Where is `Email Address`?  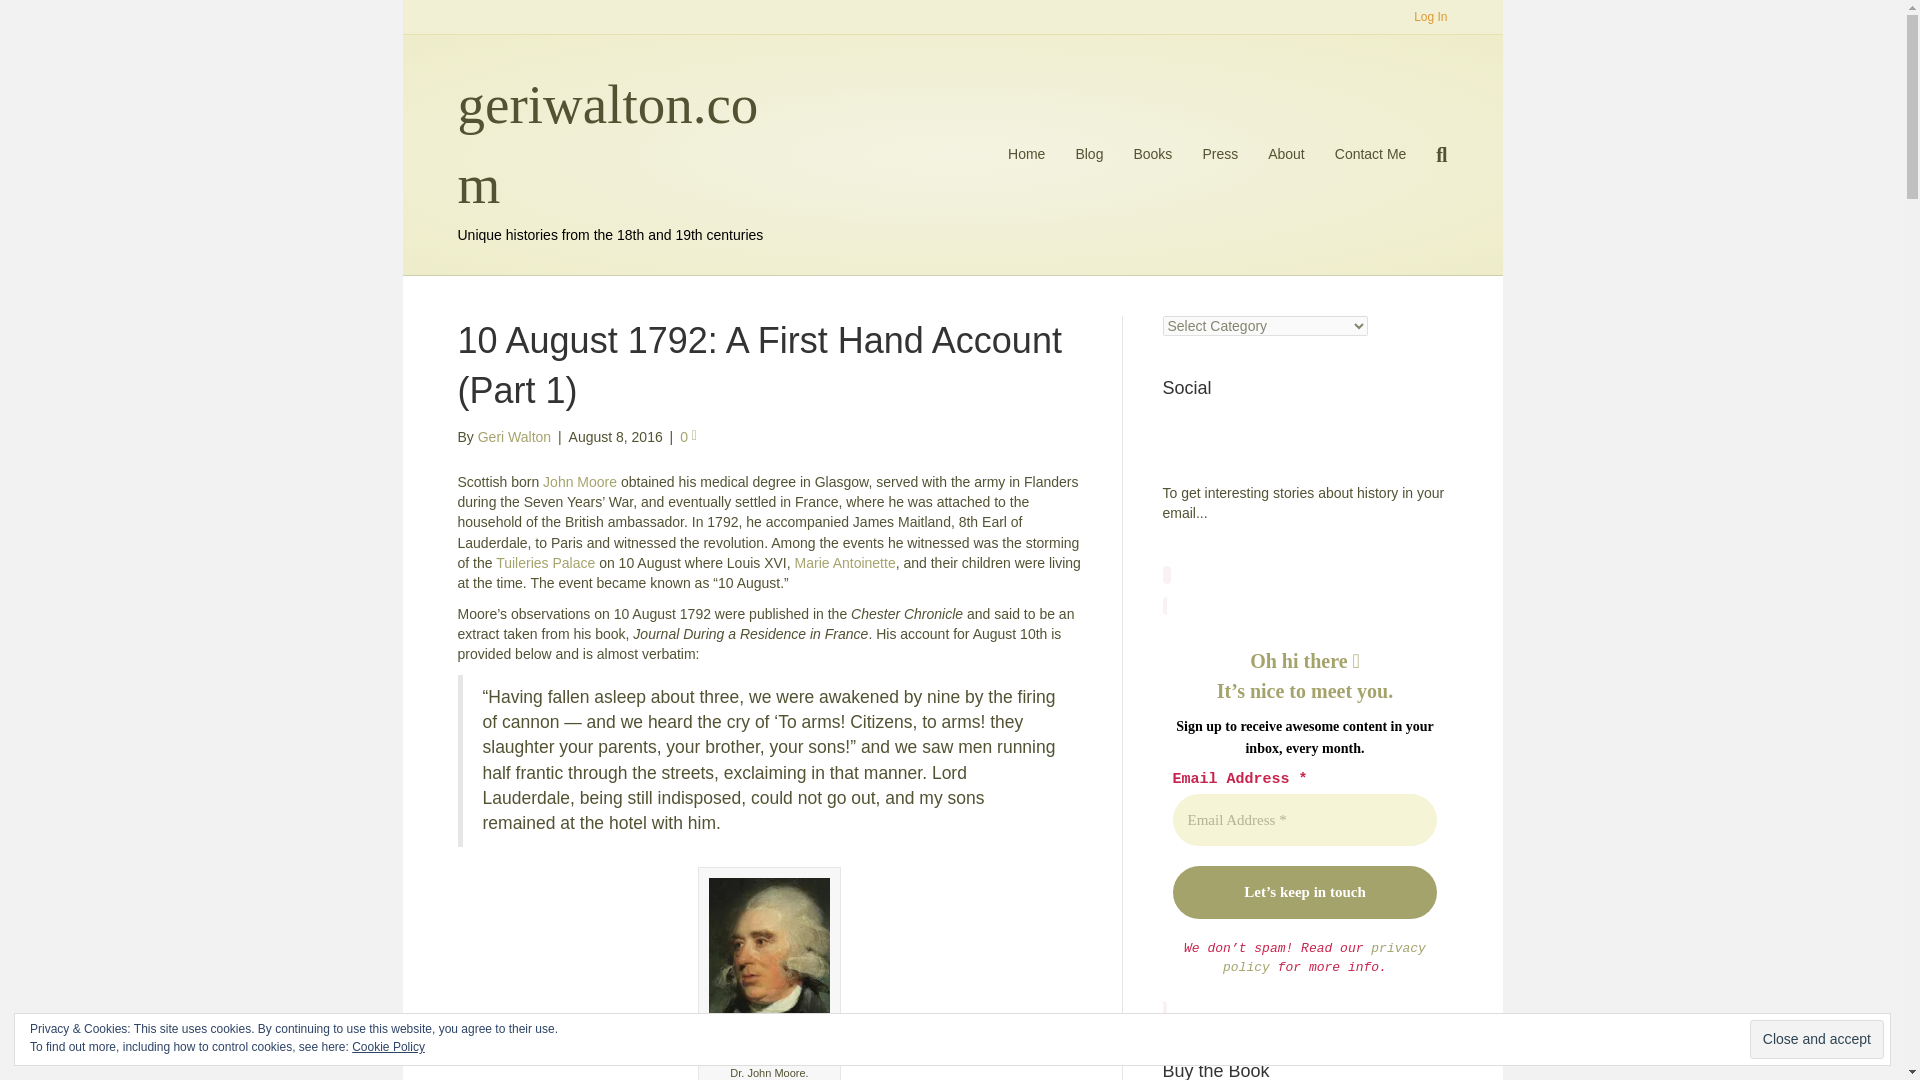 Email Address is located at coordinates (1304, 820).